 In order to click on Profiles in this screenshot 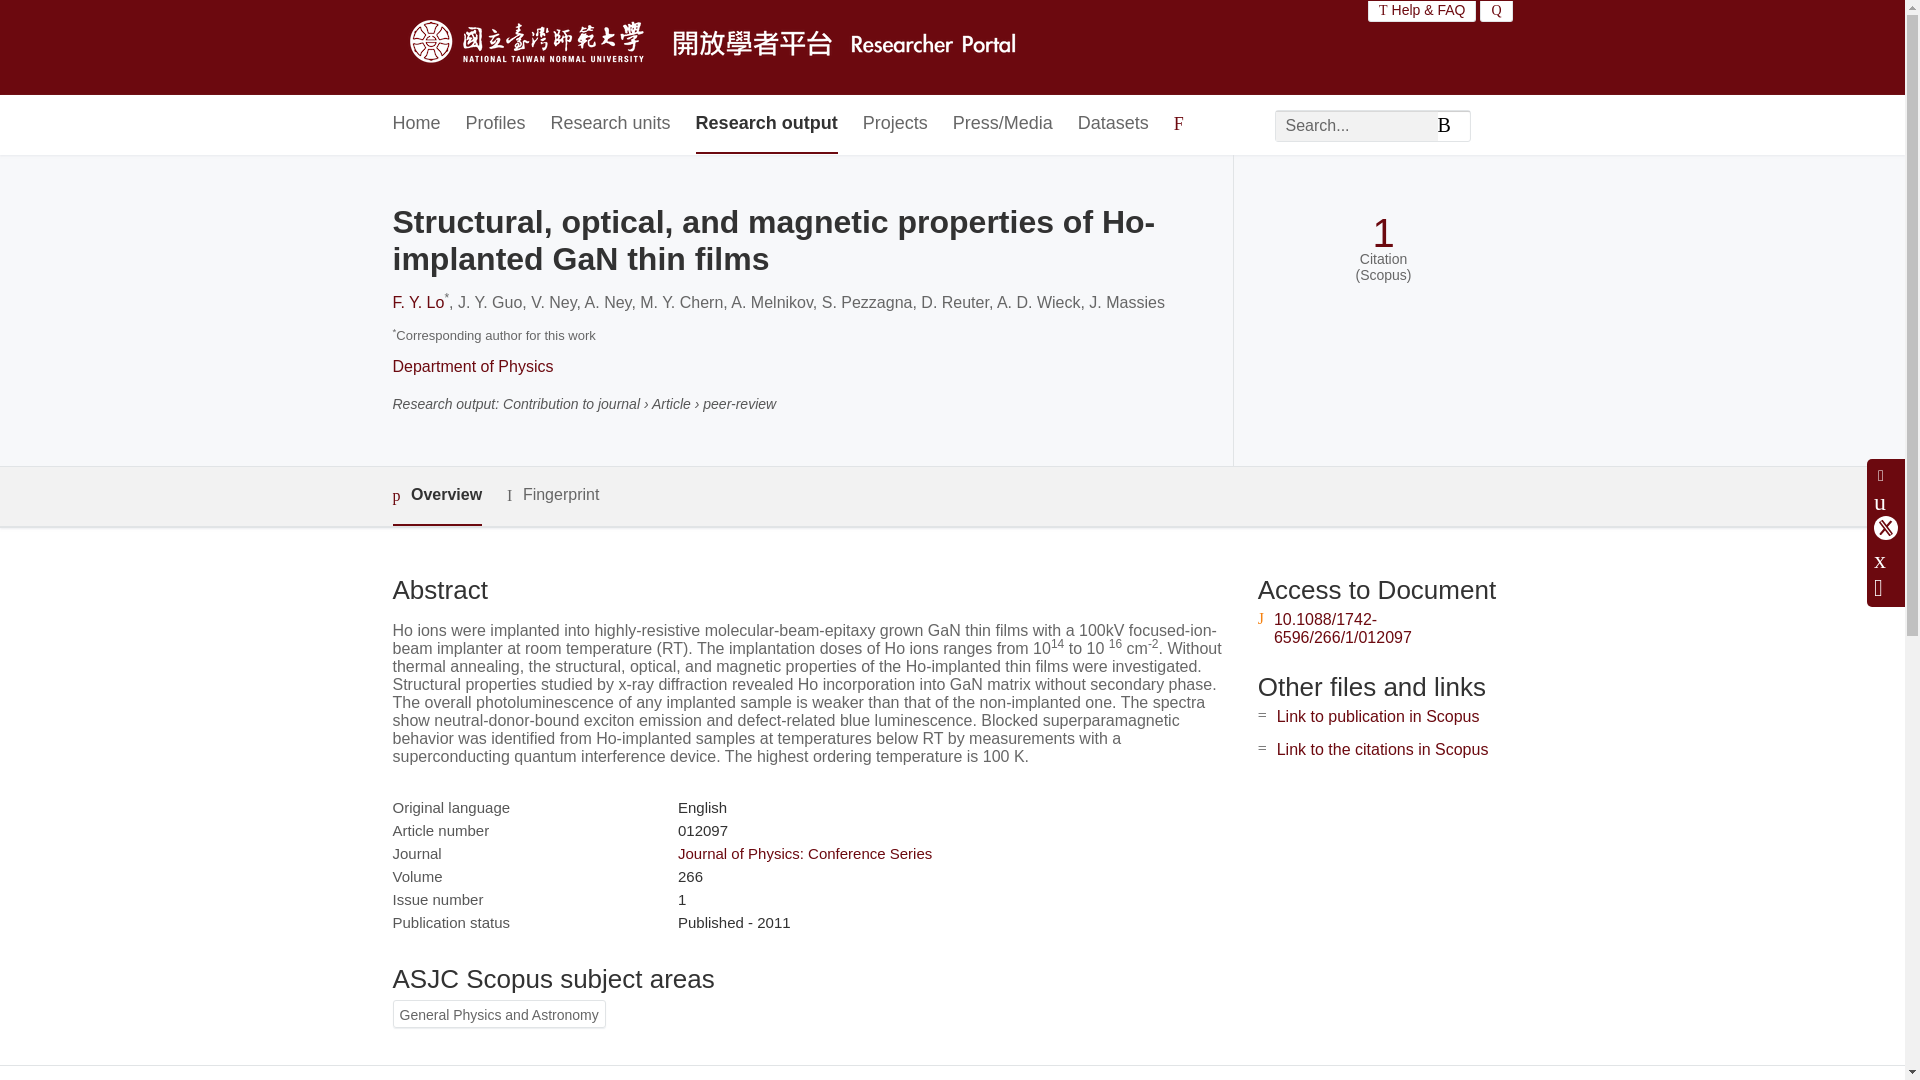, I will do `click(496, 124)`.